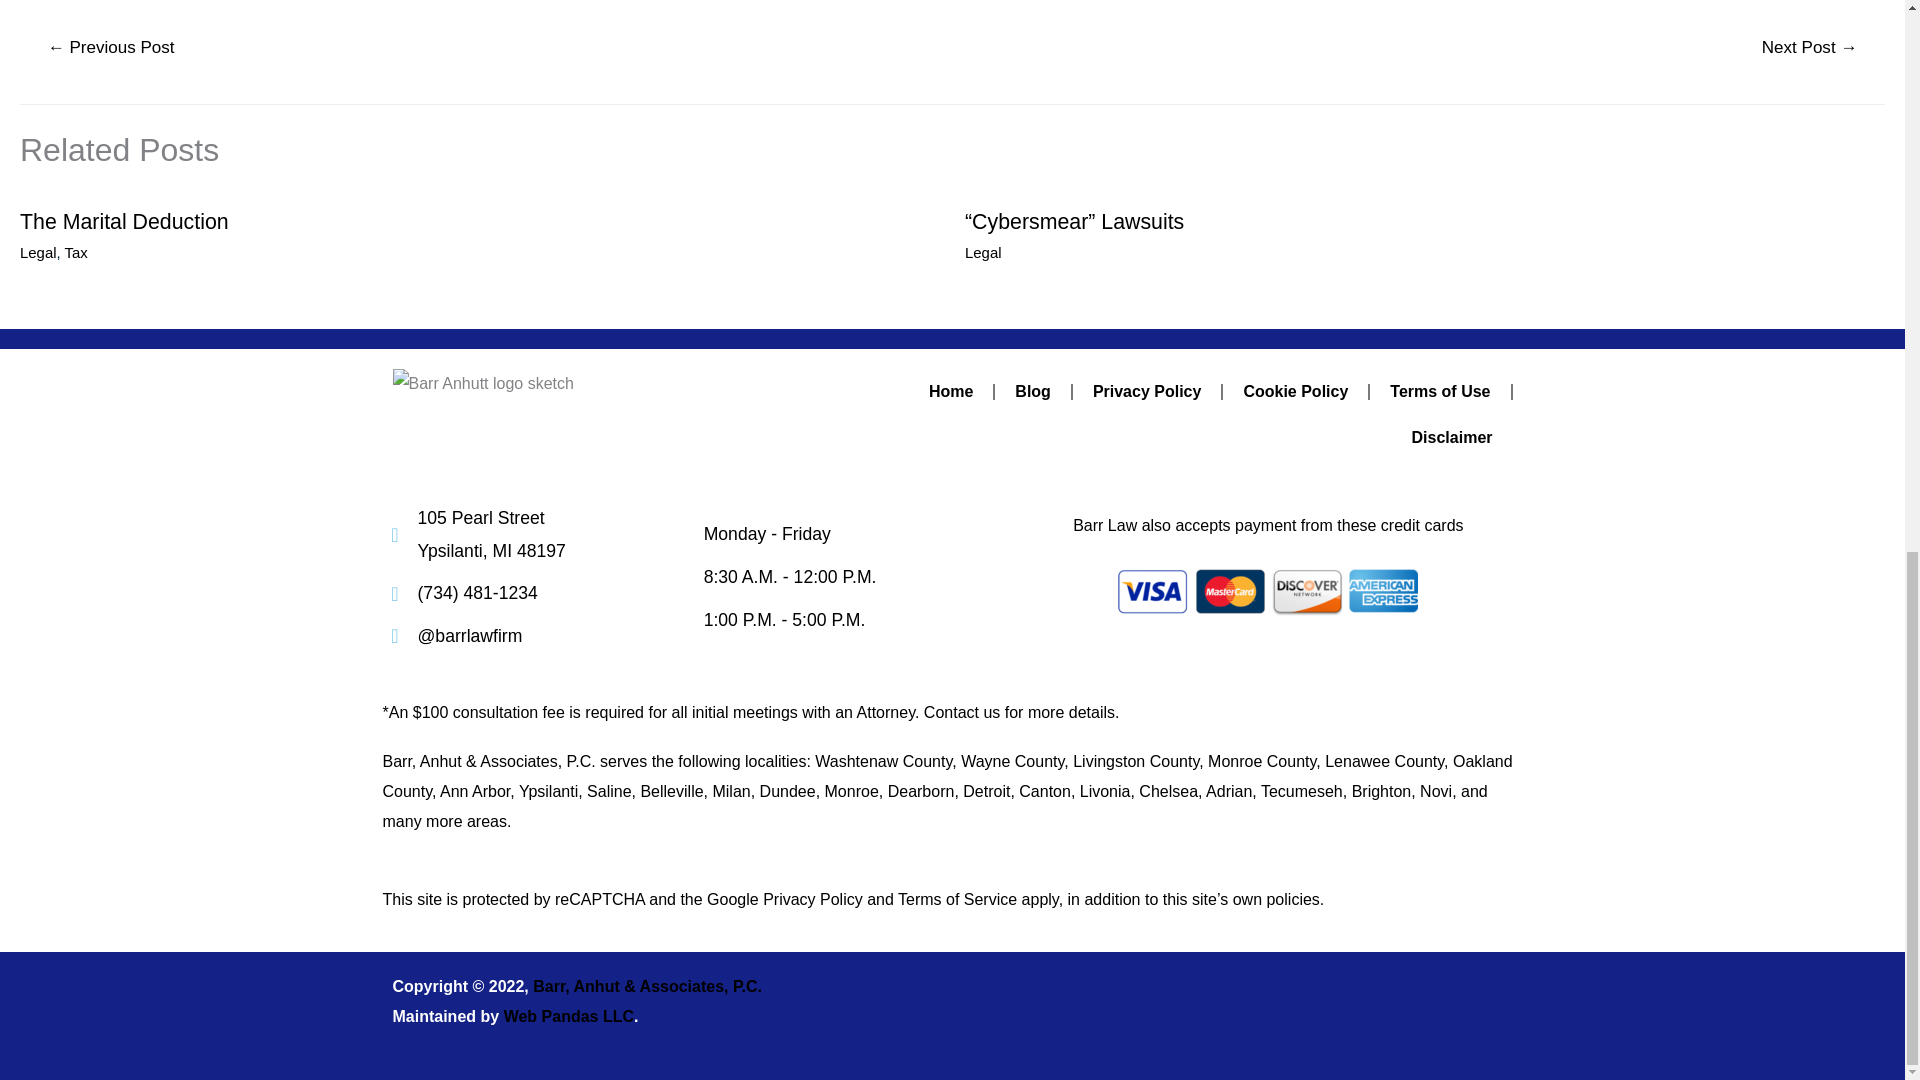 Image resolution: width=1920 pixels, height=1080 pixels. Describe the element at coordinates (76, 252) in the screenshot. I see `Tax` at that location.